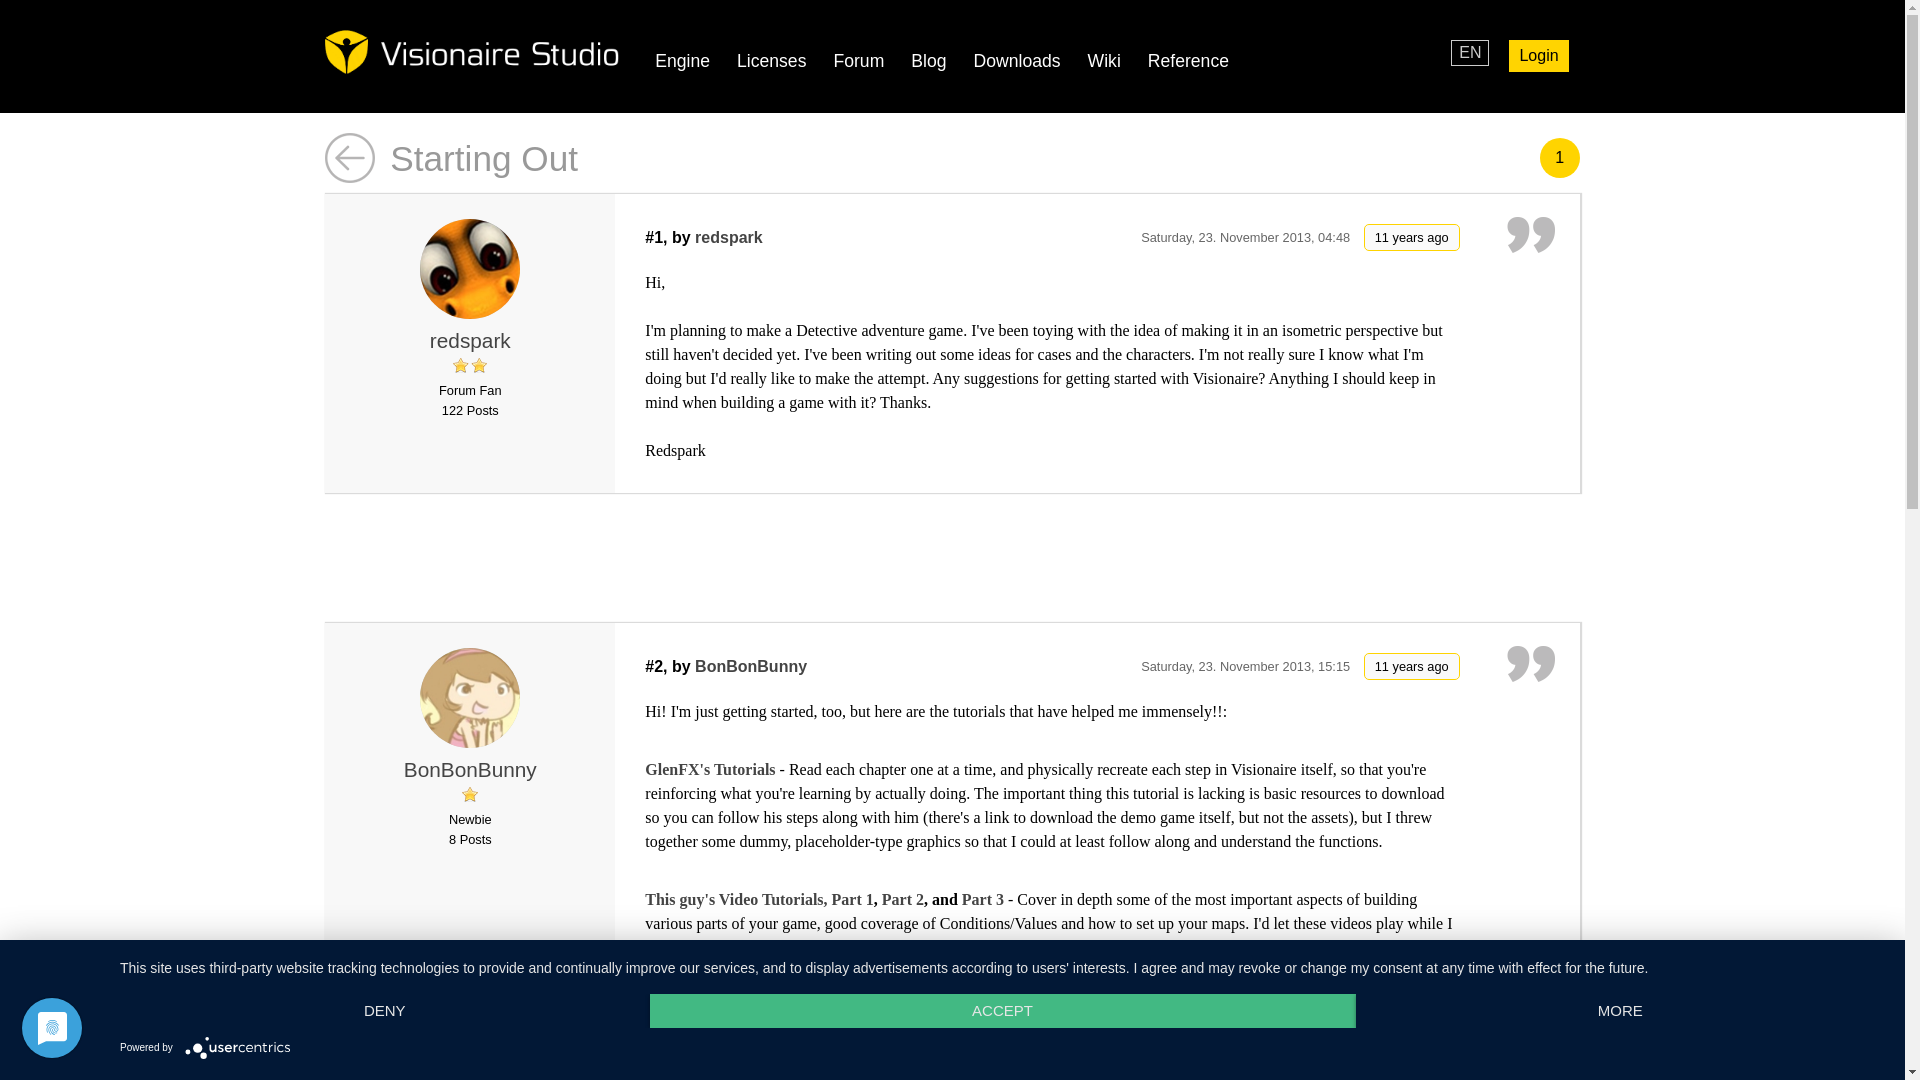 This screenshot has height=1080, width=1920. I want to click on Forum, so click(858, 61).